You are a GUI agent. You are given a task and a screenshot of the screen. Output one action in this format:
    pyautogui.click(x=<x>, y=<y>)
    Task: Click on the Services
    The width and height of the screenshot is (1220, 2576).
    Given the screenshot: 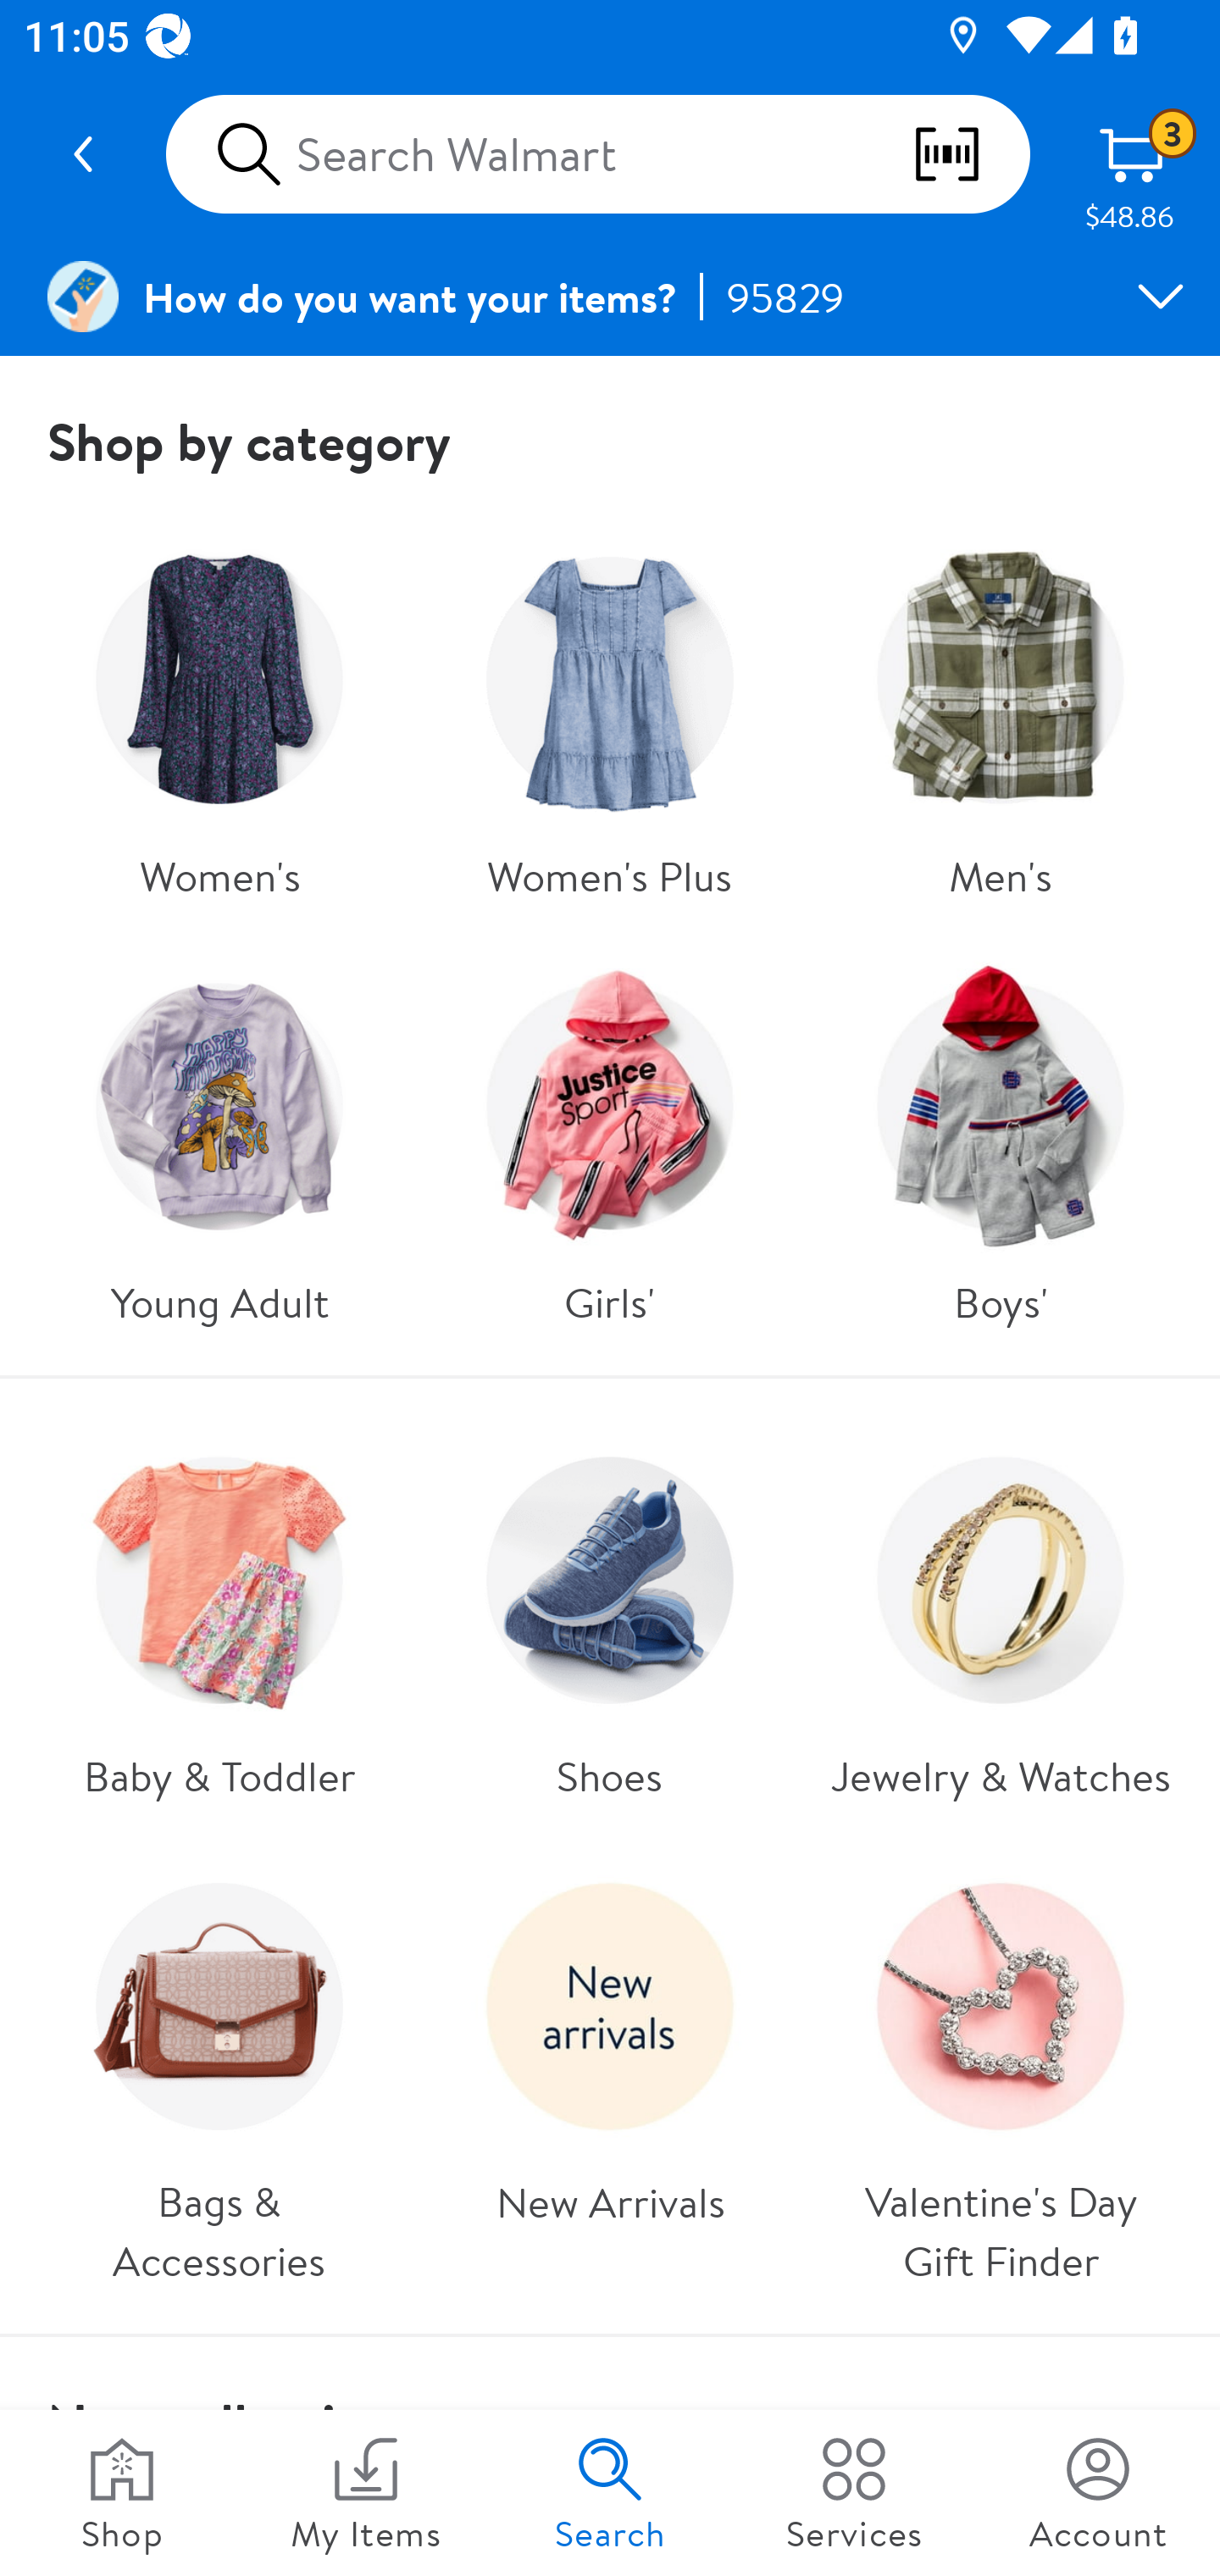 What is the action you would take?
    pyautogui.click(x=854, y=2493)
    